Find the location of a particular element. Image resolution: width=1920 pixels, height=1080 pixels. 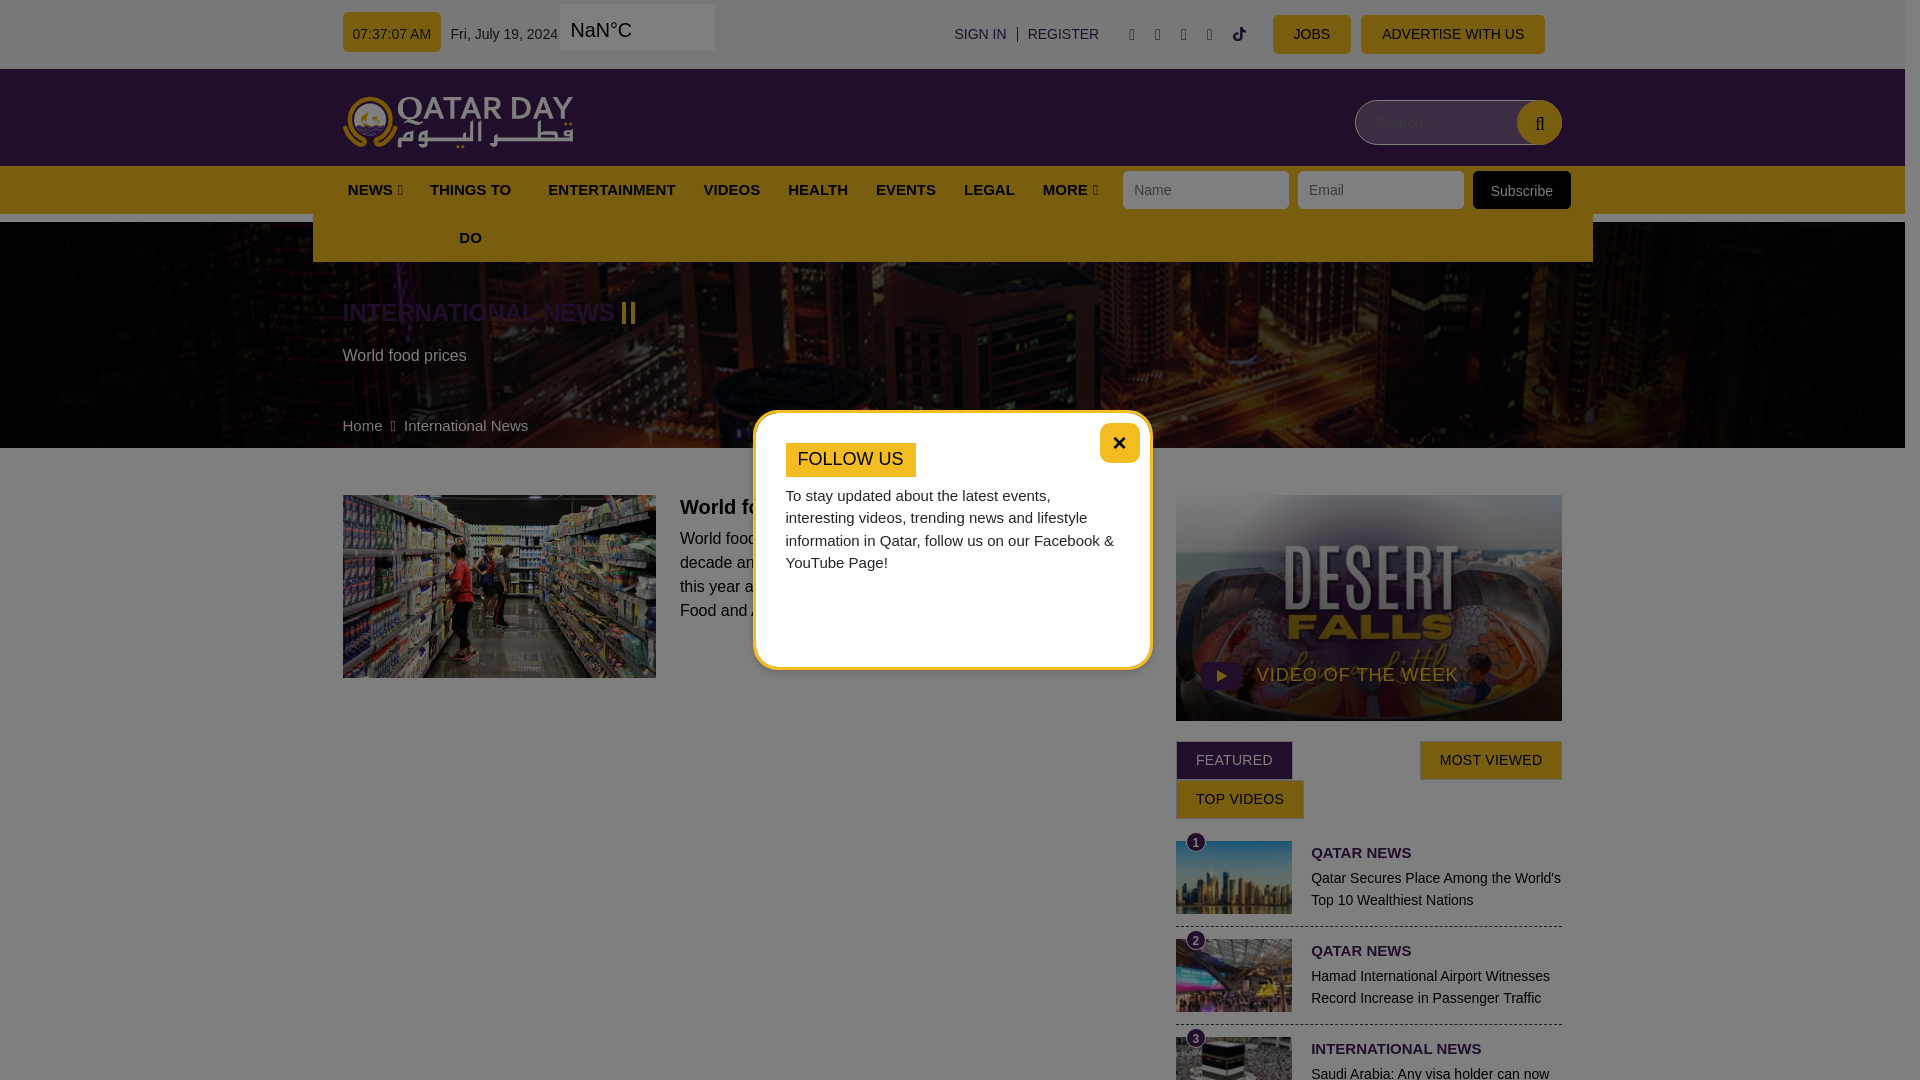

ENTERTAINMENT is located at coordinates (611, 190).